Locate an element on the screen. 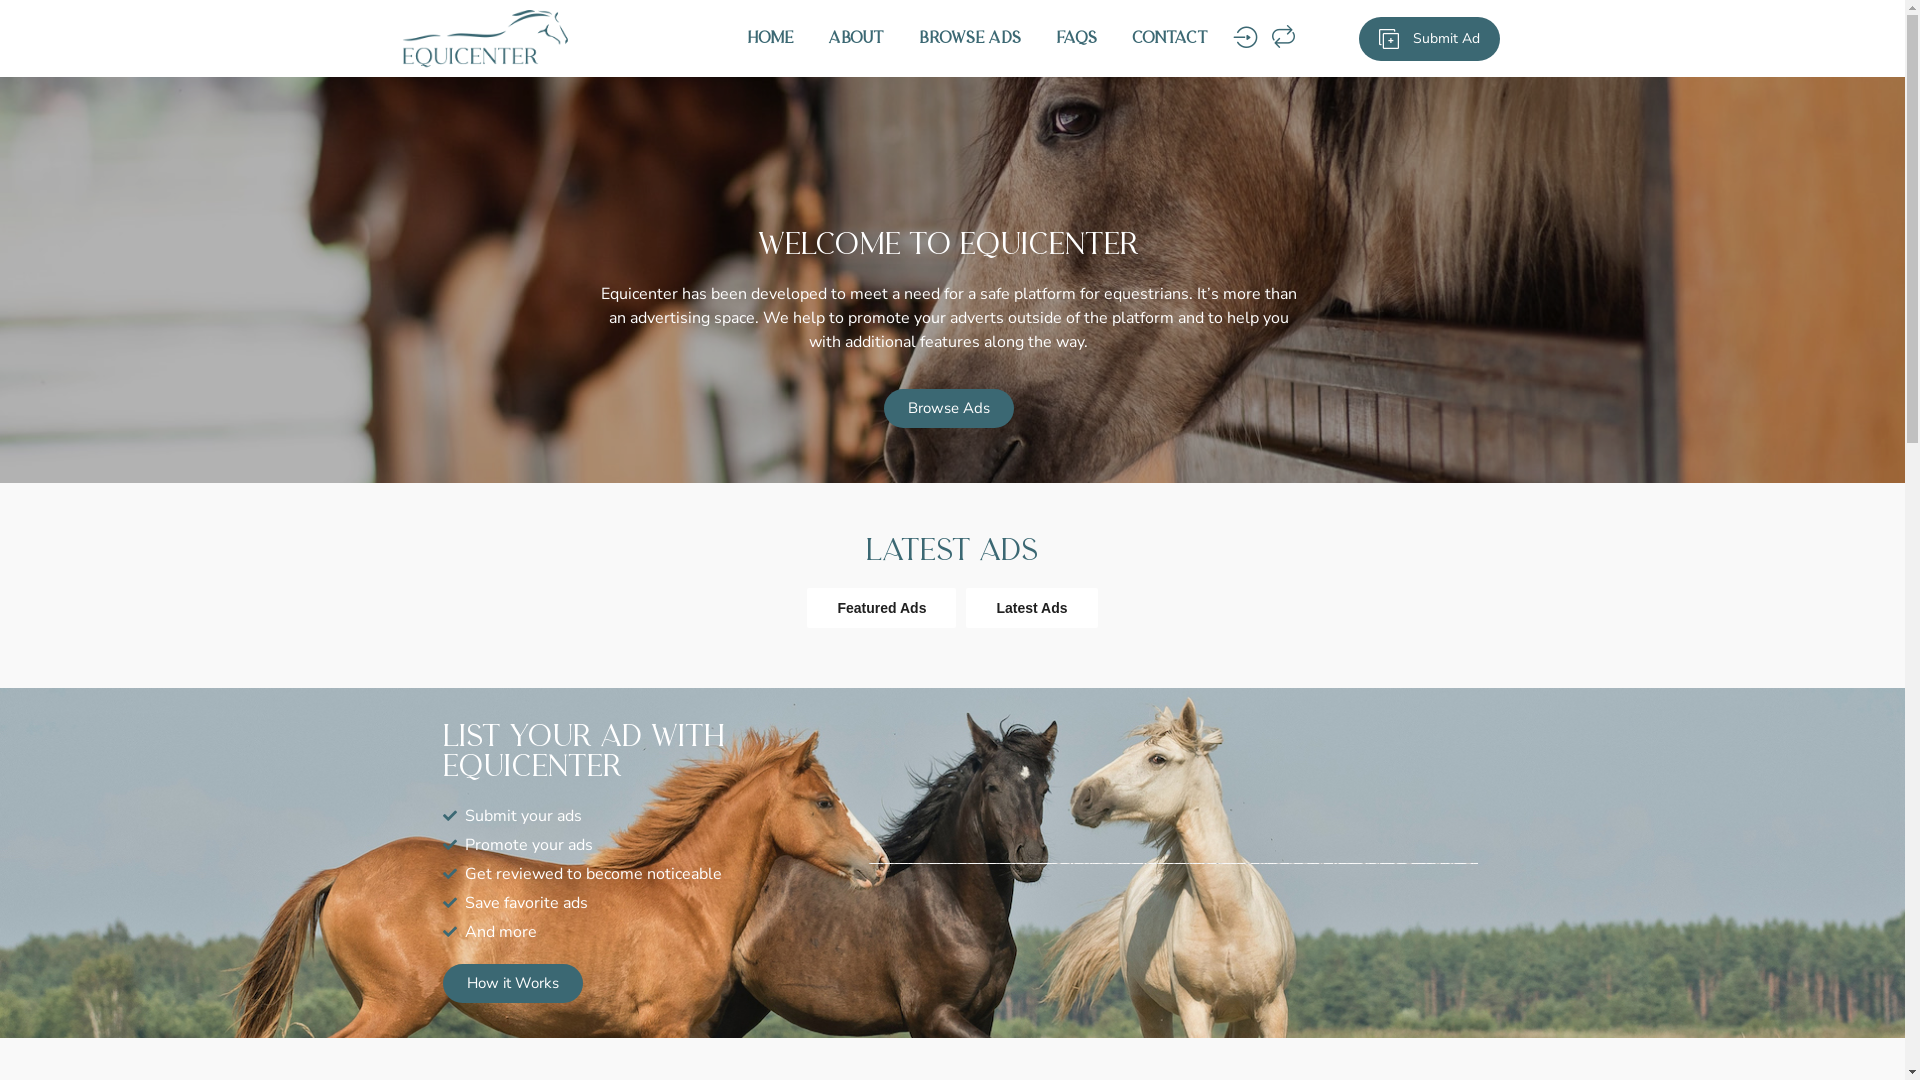 Image resolution: width=1920 pixels, height=1080 pixels. Submit Ad is located at coordinates (1430, 39).